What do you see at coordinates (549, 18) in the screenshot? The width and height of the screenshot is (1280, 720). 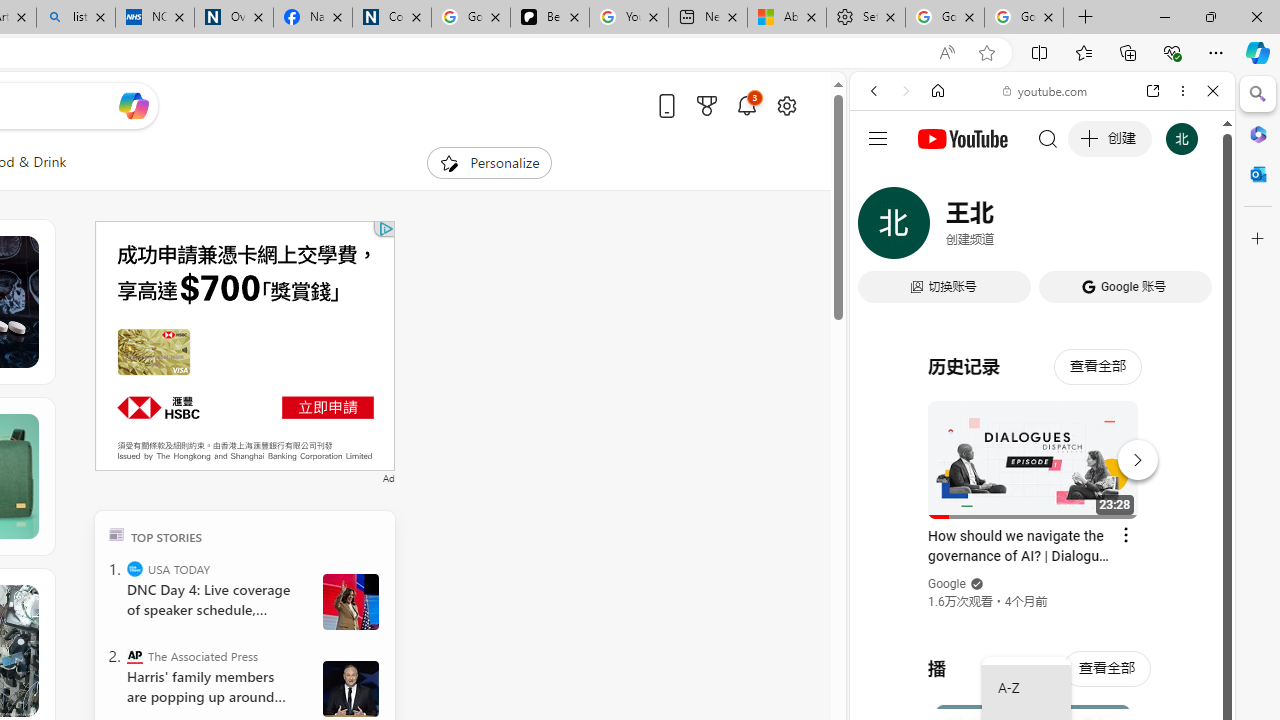 I see `Be Smart | creating Science videos | Patreon` at bounding box center [549, 18].